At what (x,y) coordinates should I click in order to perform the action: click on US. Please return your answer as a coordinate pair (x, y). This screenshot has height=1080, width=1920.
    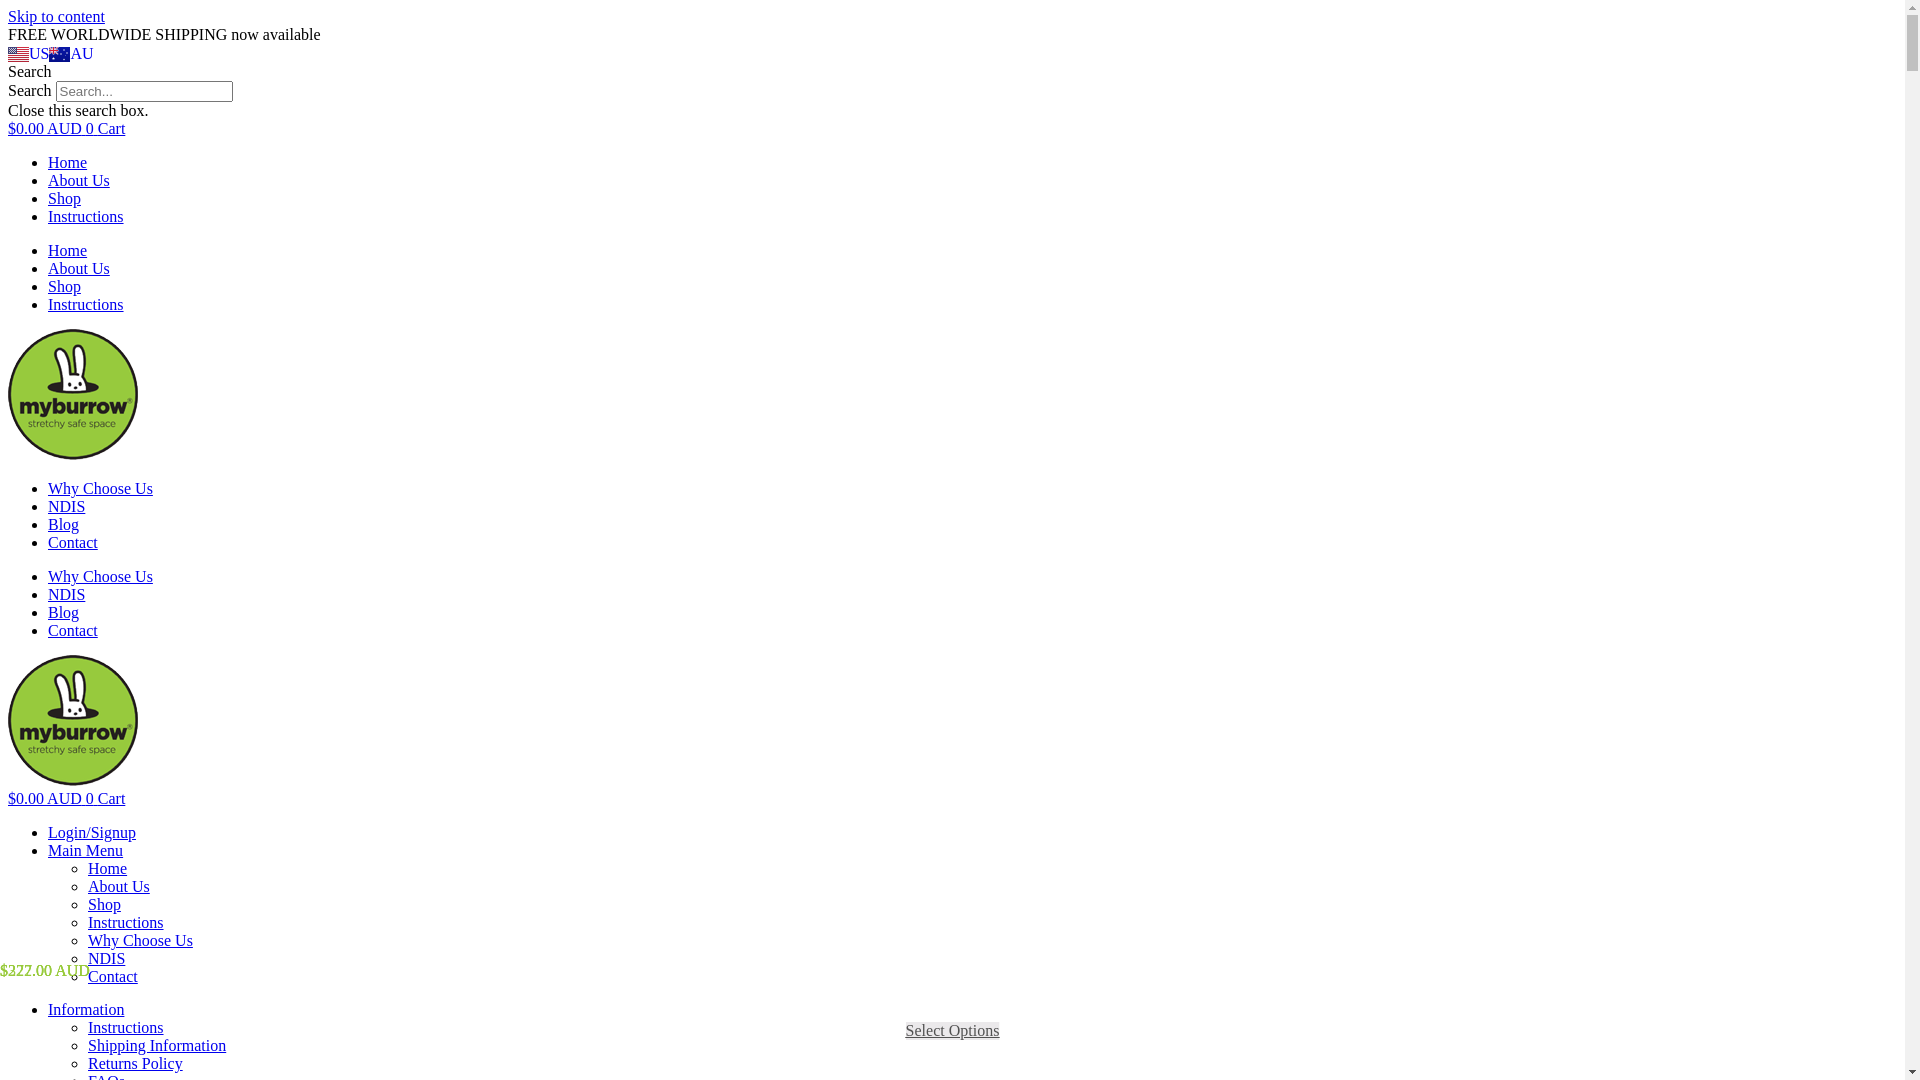
    Looking at the image, I should click on (28, 54).